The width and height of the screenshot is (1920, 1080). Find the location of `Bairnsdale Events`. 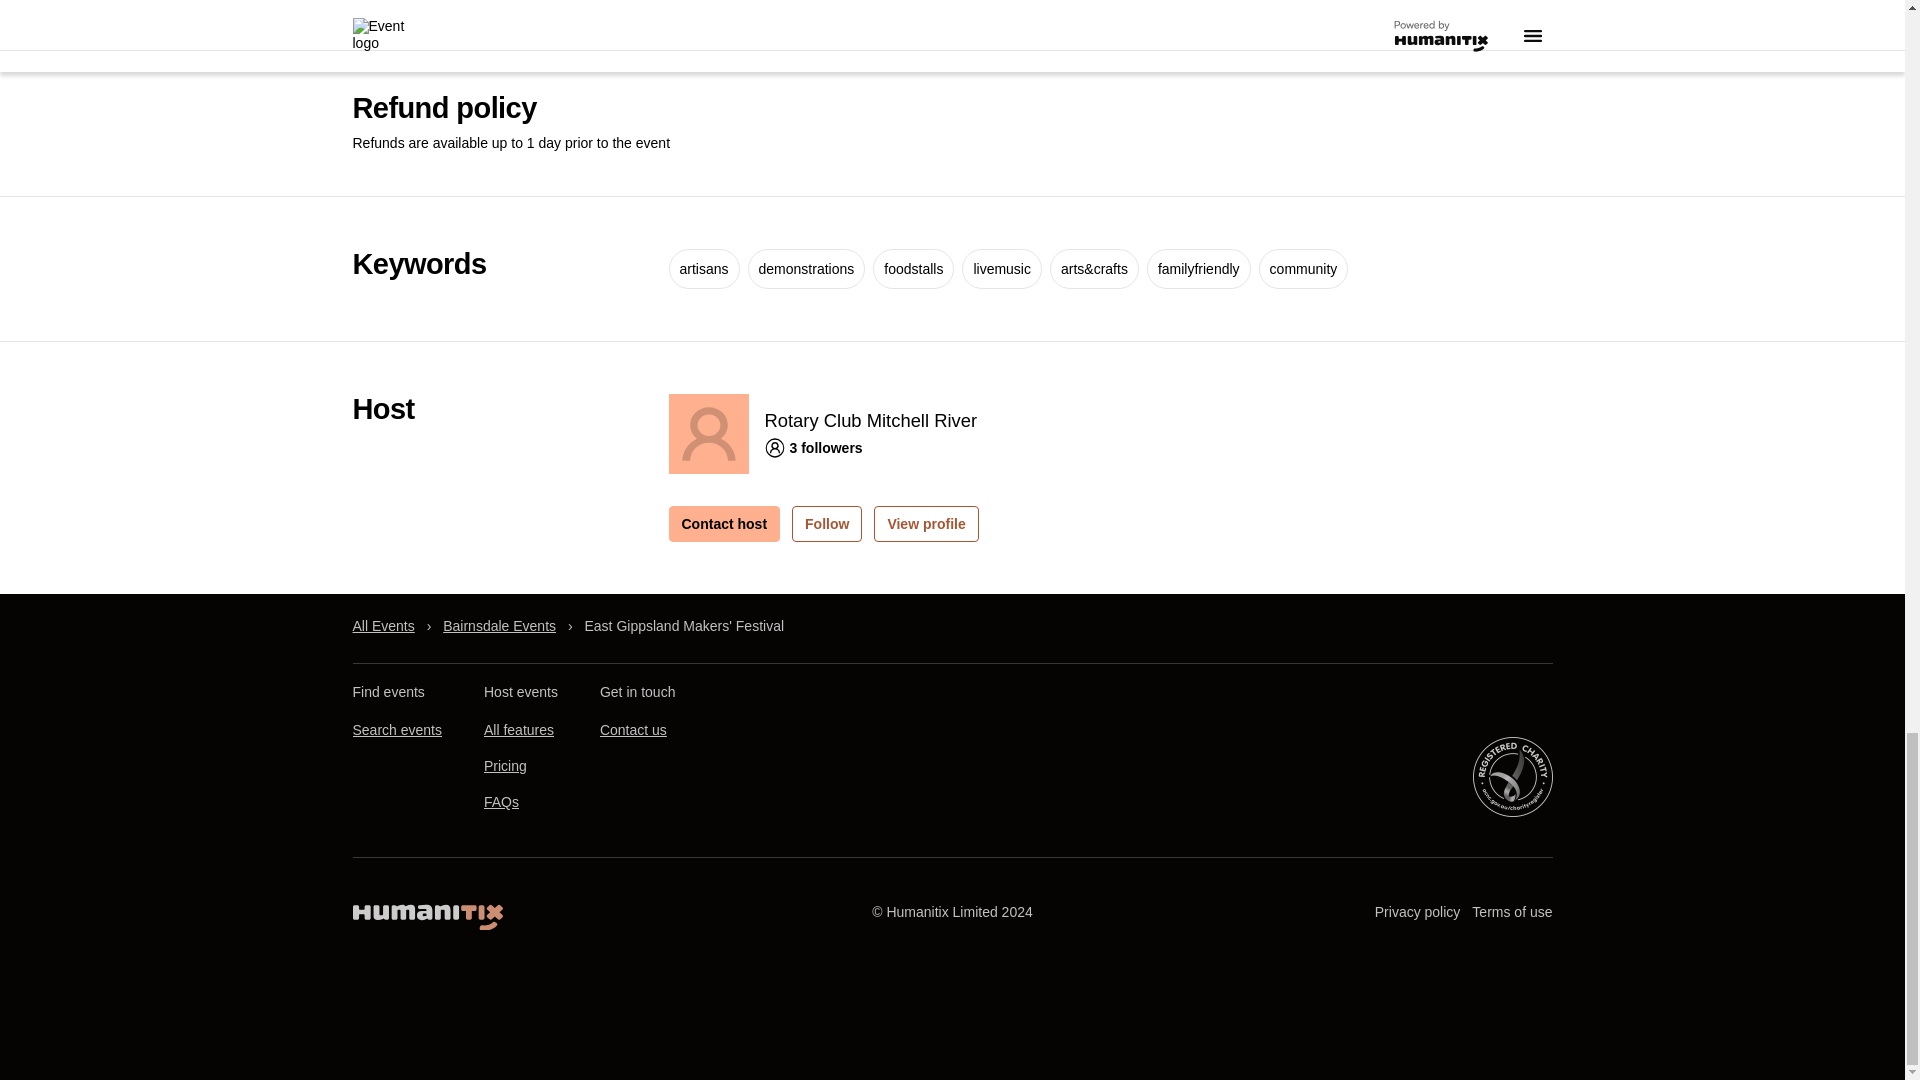

Bairnsdale Events is located at coordinates (500, 626).